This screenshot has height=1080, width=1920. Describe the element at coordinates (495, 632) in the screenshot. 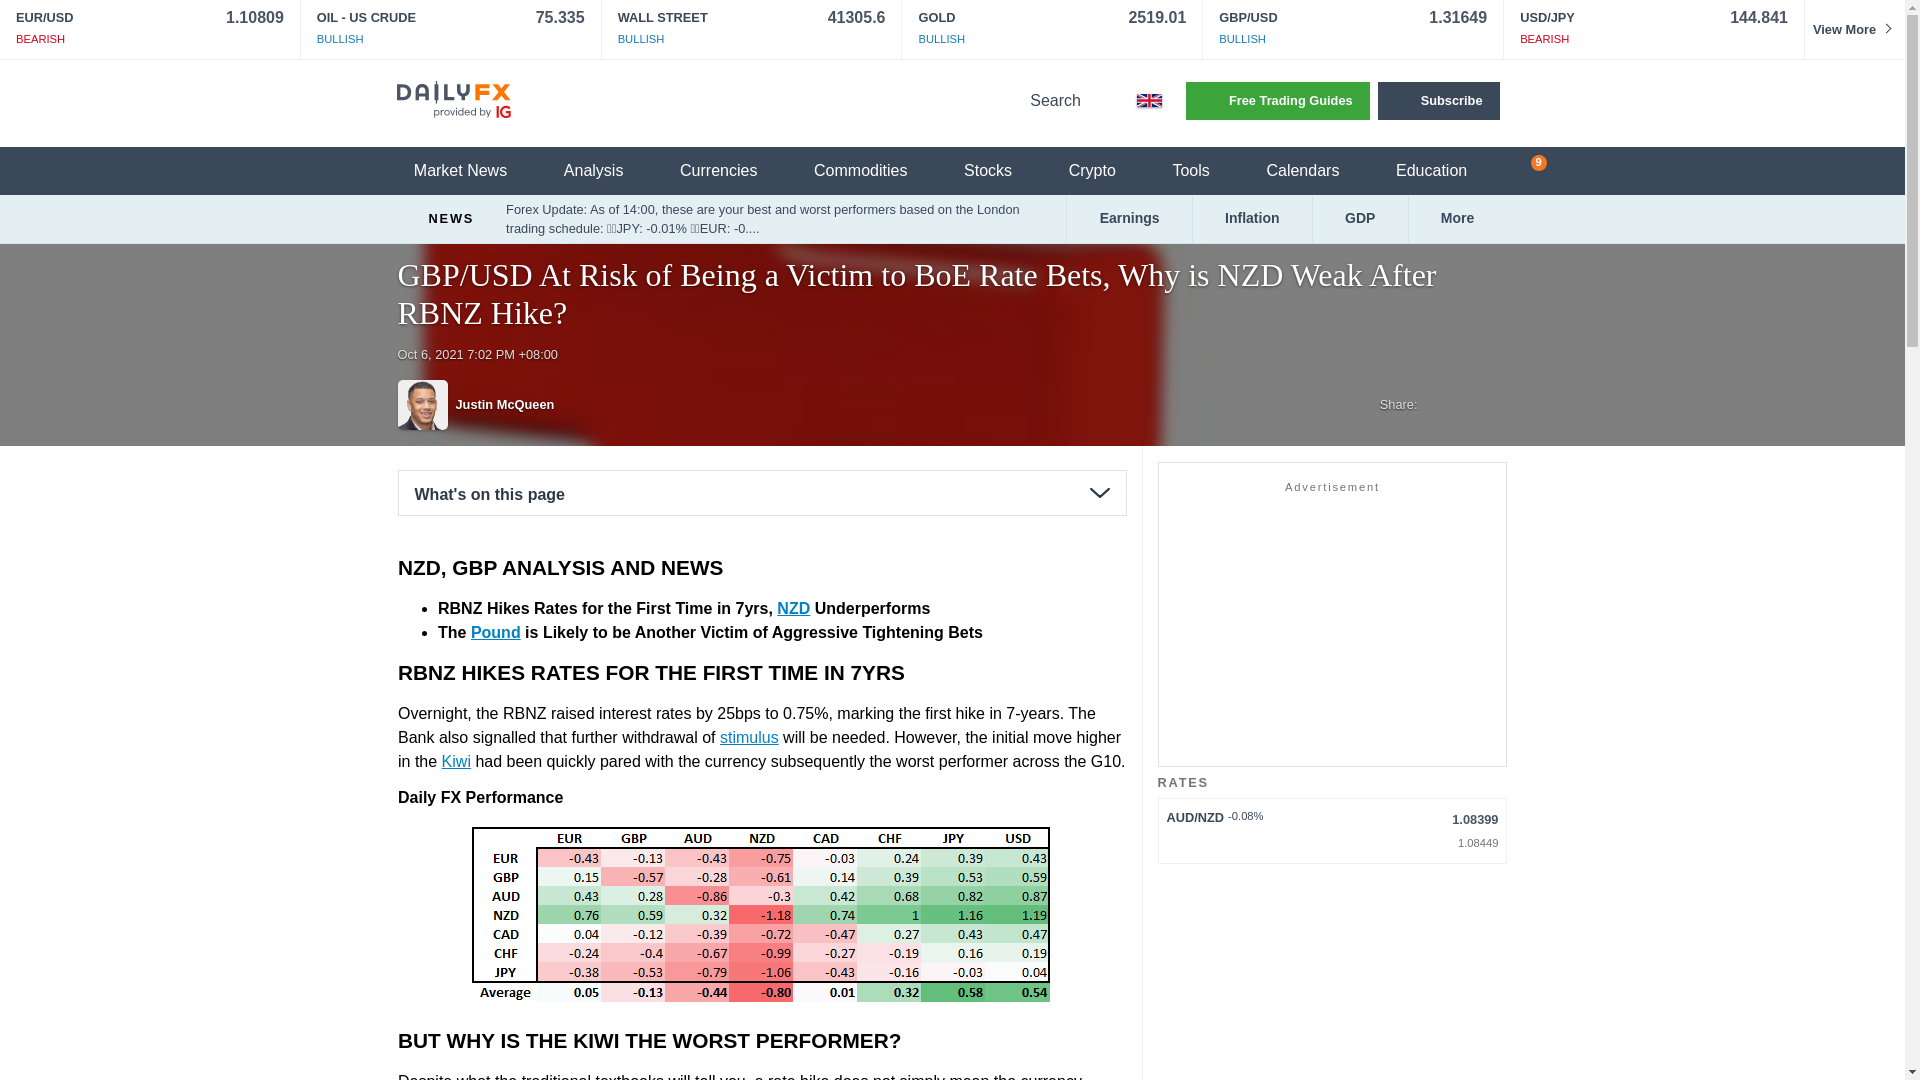

I see `Pound` at that location.